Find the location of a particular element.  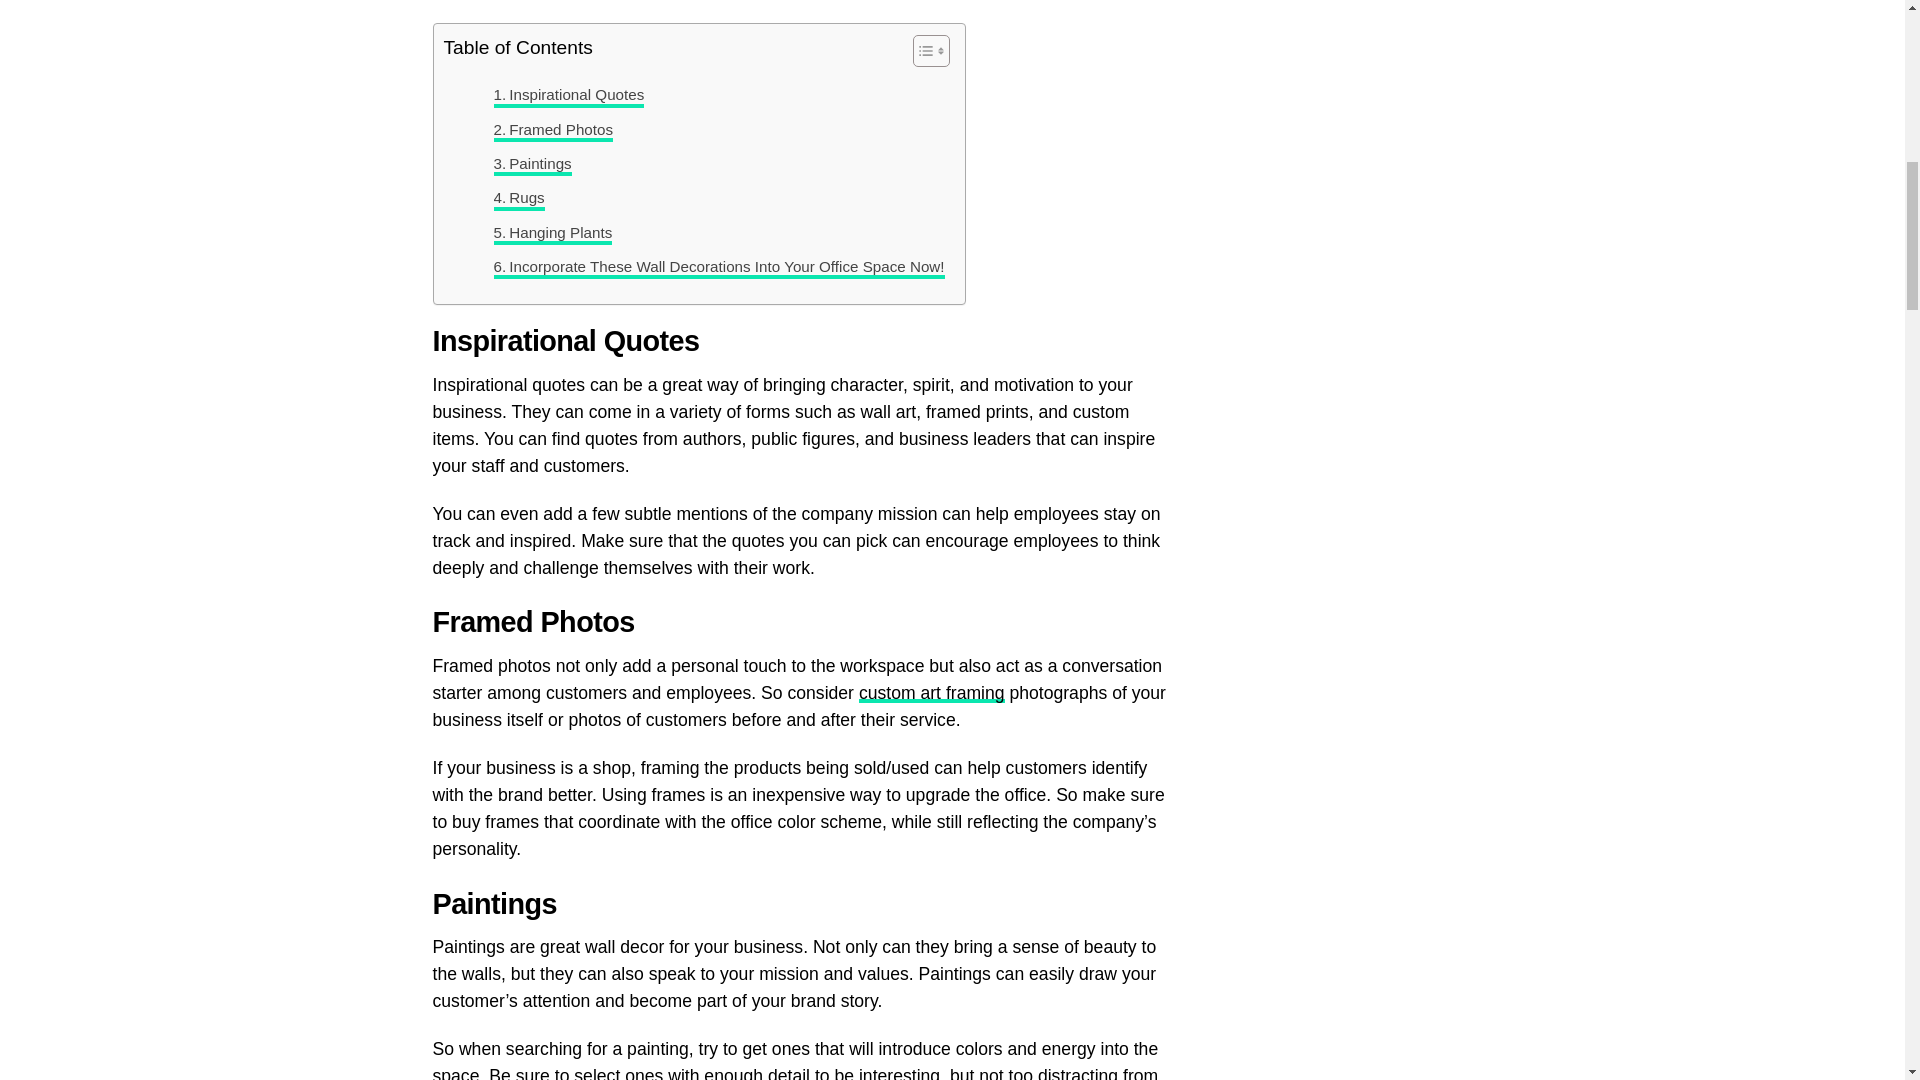

Hanging Plants is located at coordinates (552, 233).